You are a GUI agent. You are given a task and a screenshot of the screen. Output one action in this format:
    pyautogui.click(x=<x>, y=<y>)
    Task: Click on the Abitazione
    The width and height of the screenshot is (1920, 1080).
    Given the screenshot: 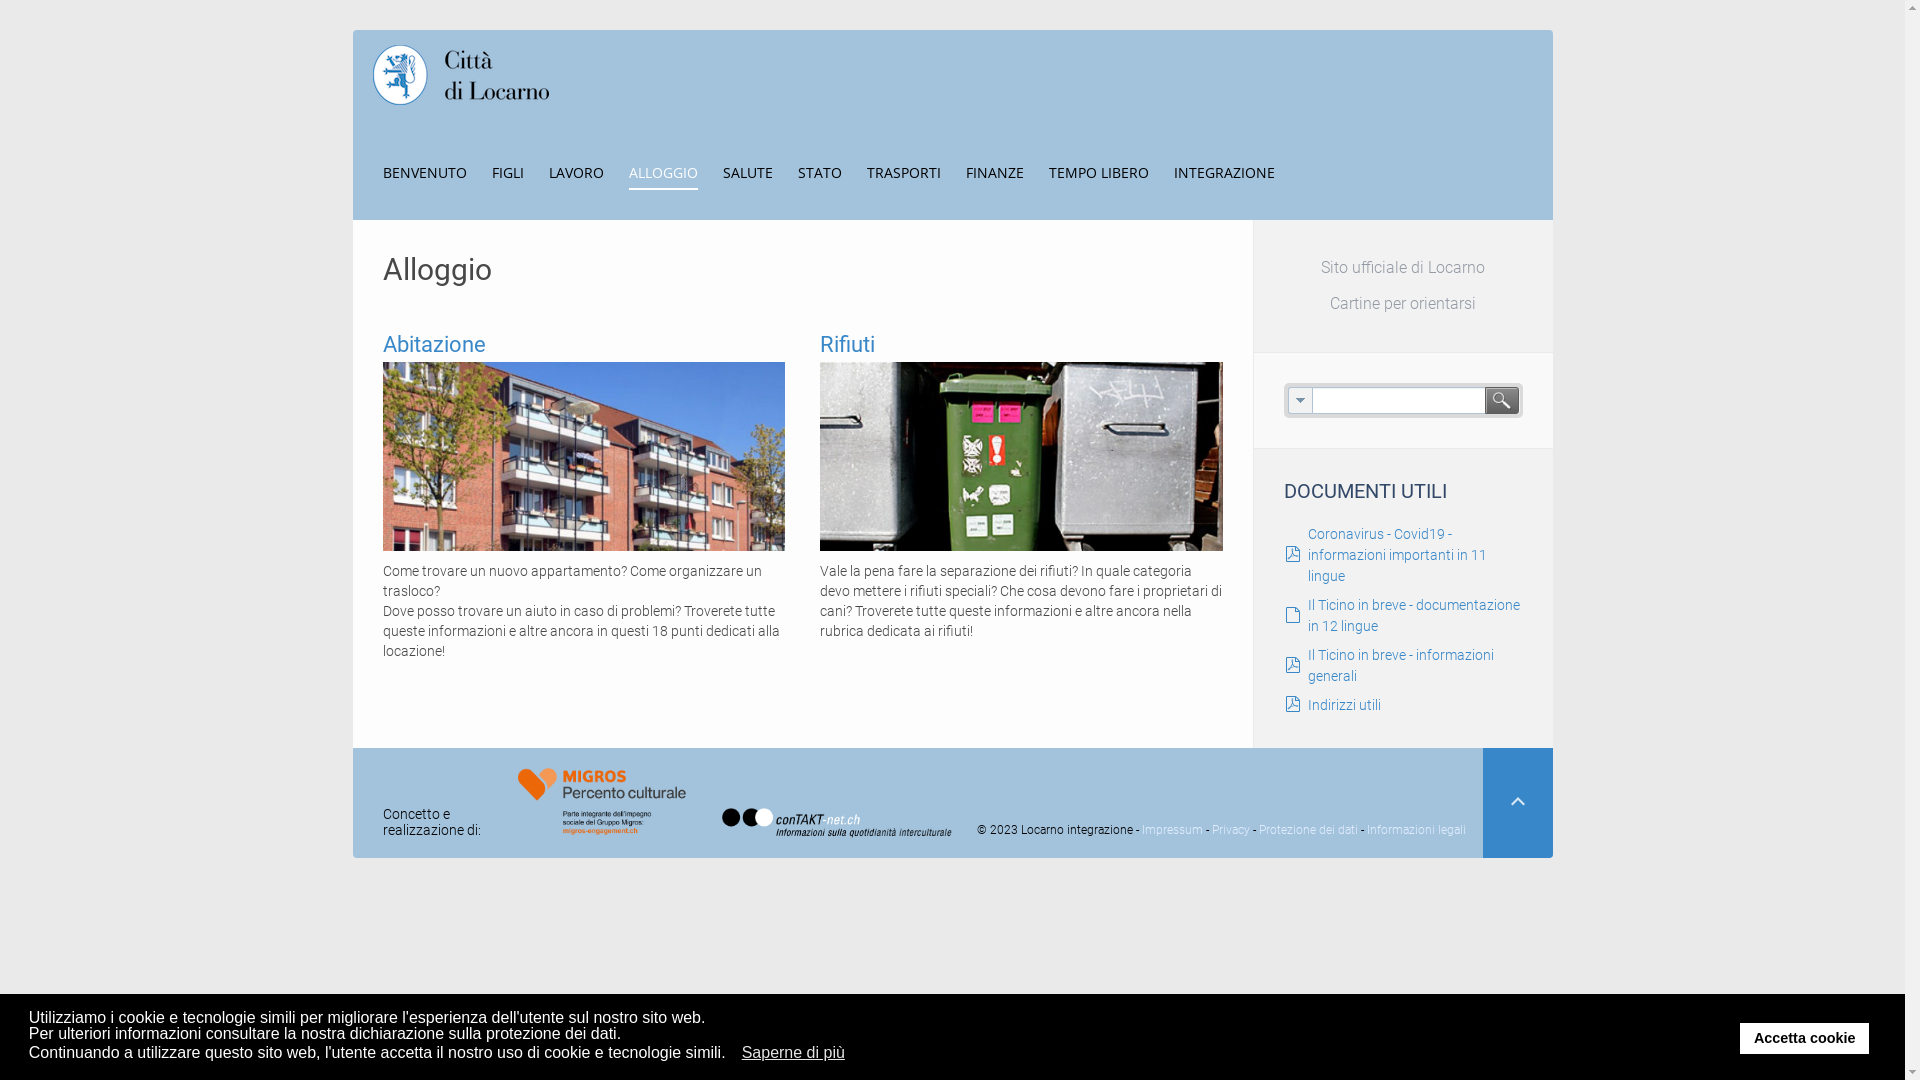 What is the action you would take?
    pyautogui.click(x=434, y=344)
    